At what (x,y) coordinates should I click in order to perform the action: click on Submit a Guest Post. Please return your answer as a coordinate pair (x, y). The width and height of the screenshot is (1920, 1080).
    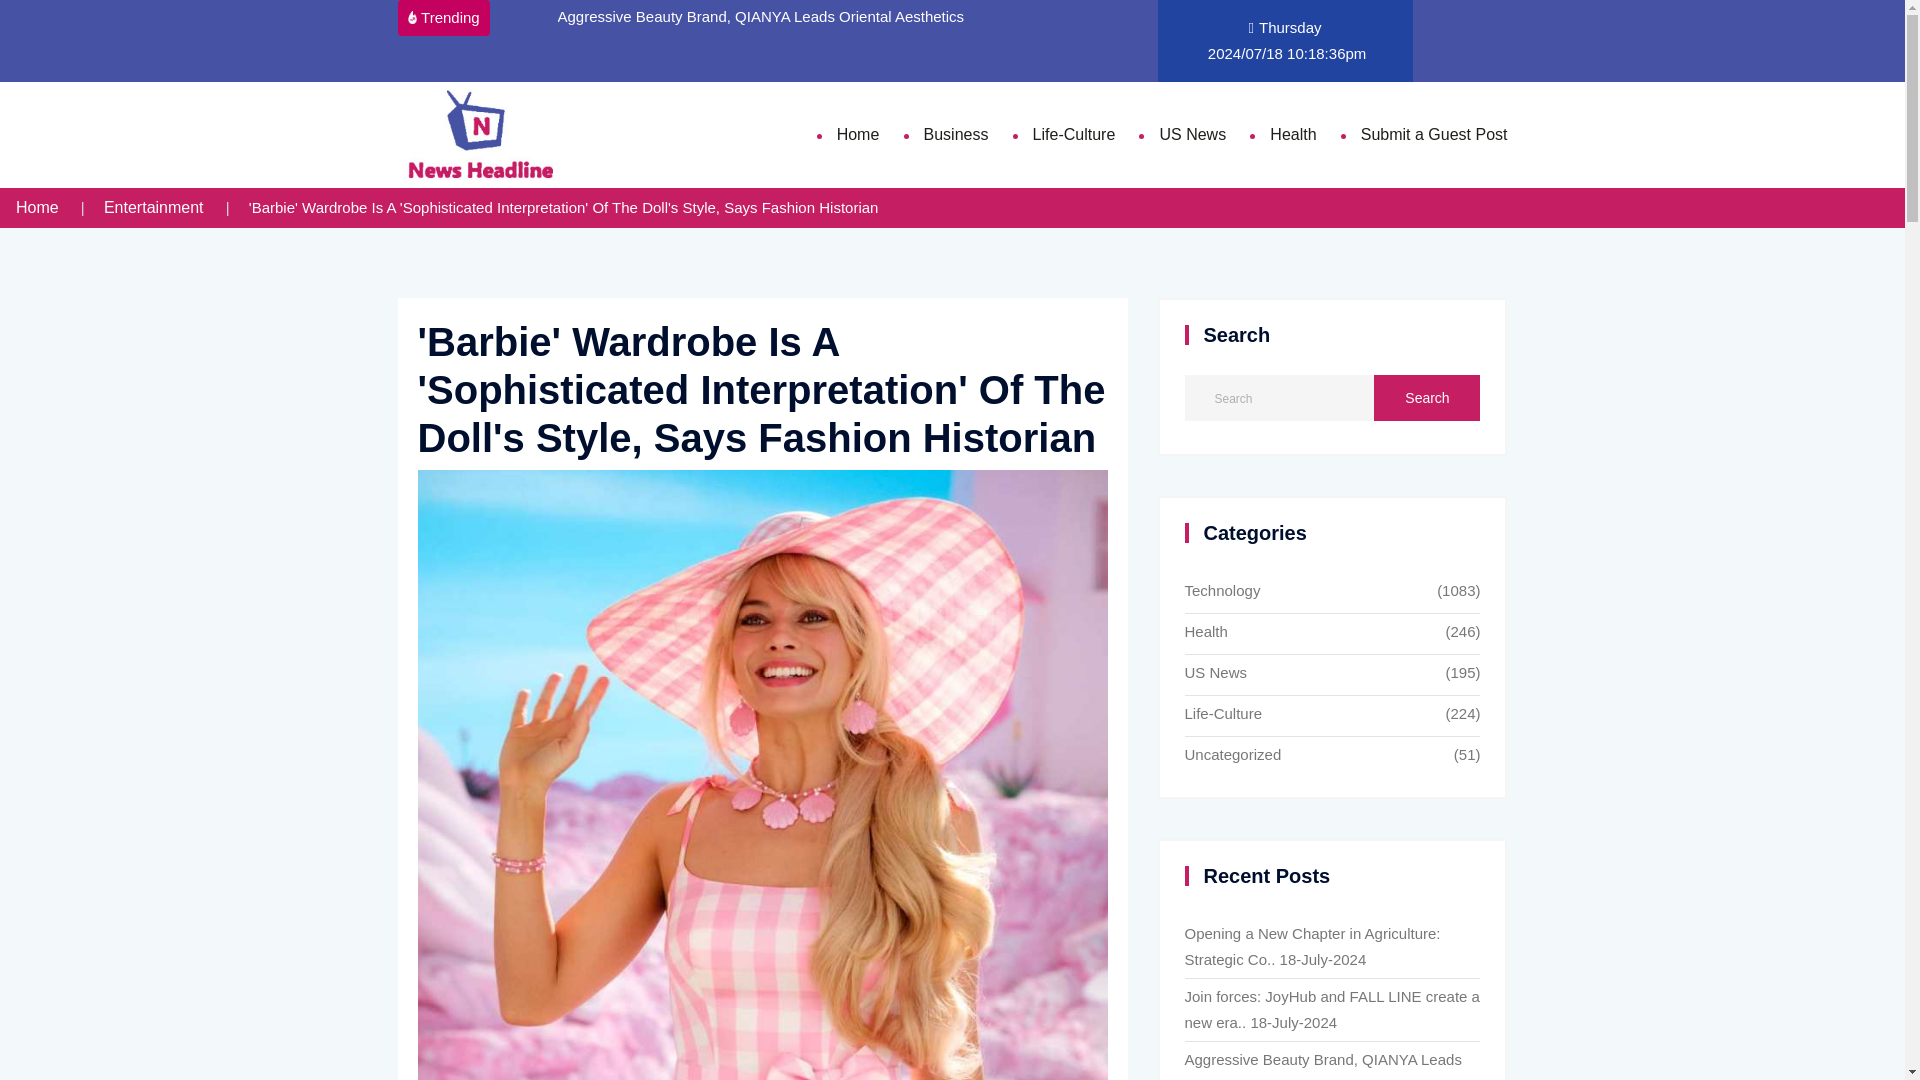
    Looking at the image, I should click on (1434, 134).